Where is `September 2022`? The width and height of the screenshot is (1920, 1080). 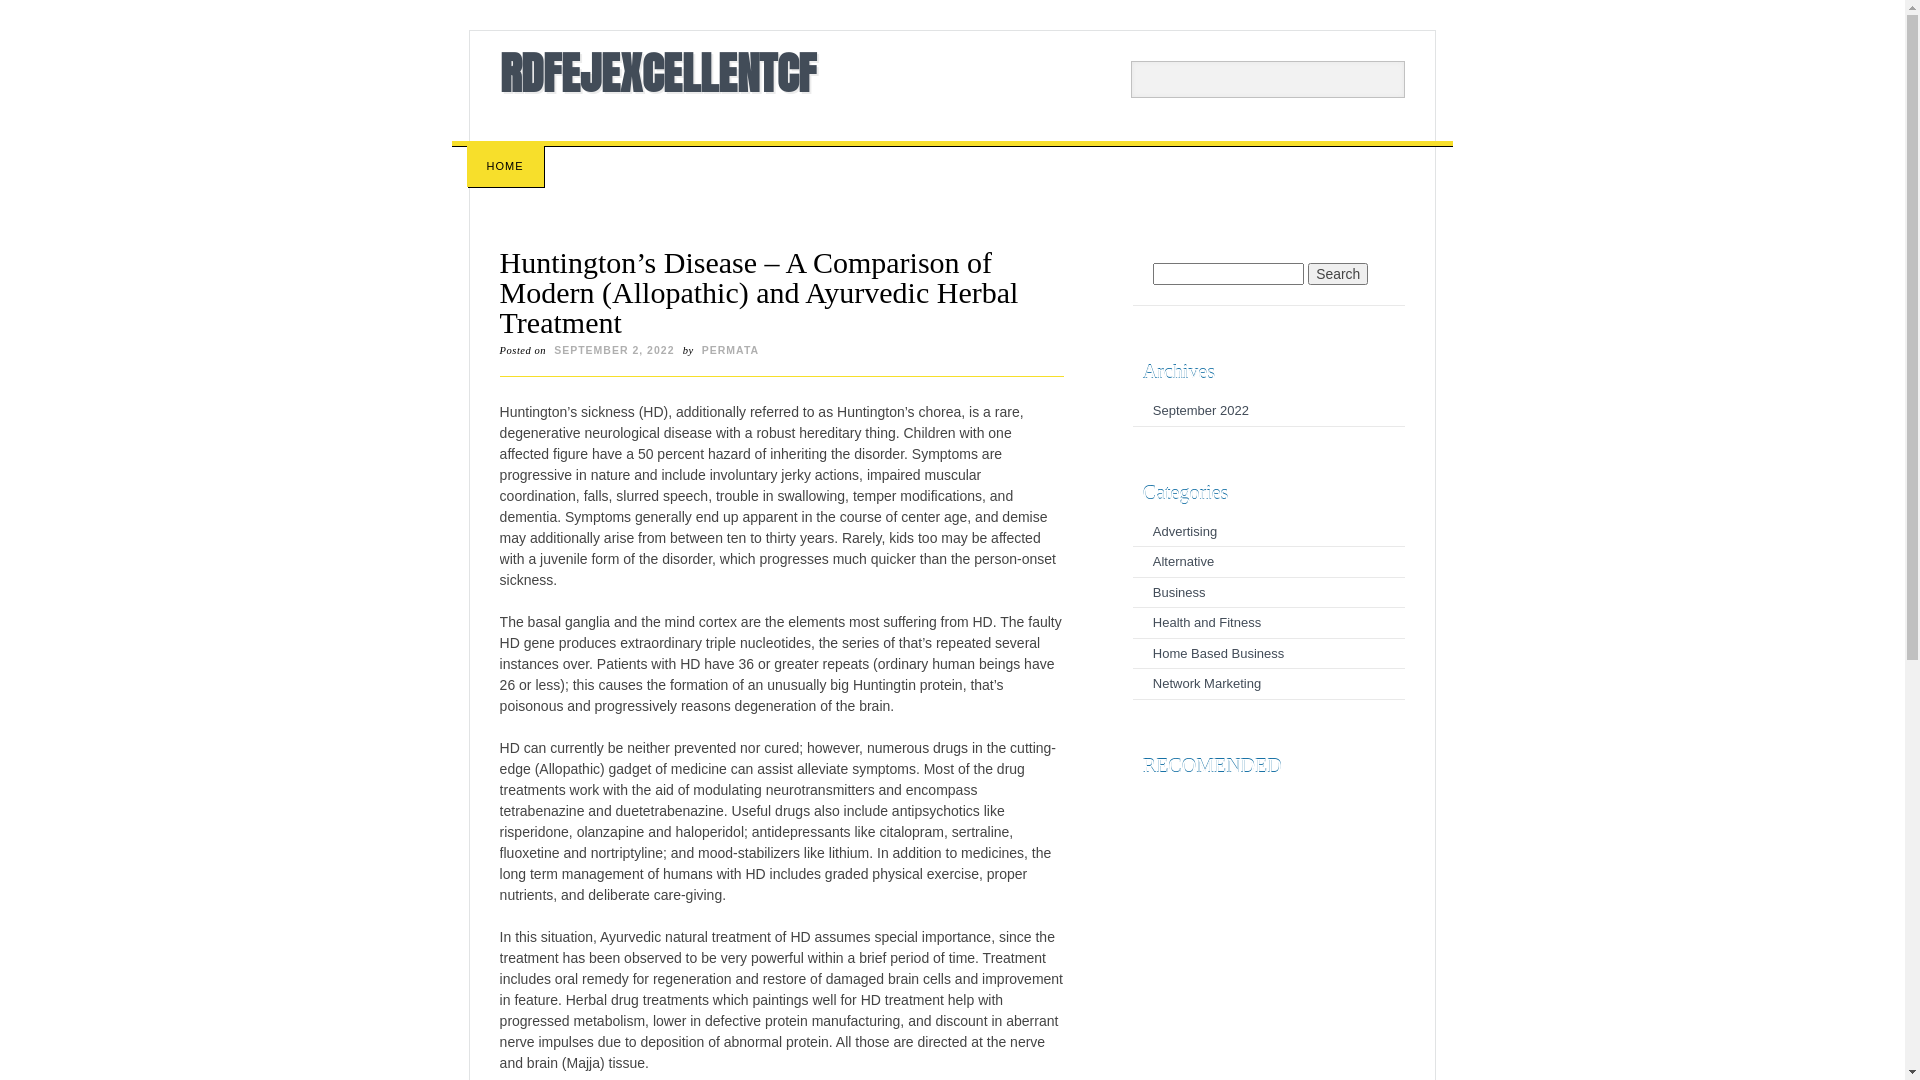 September 2022 is located at coordinates (1201, 410).